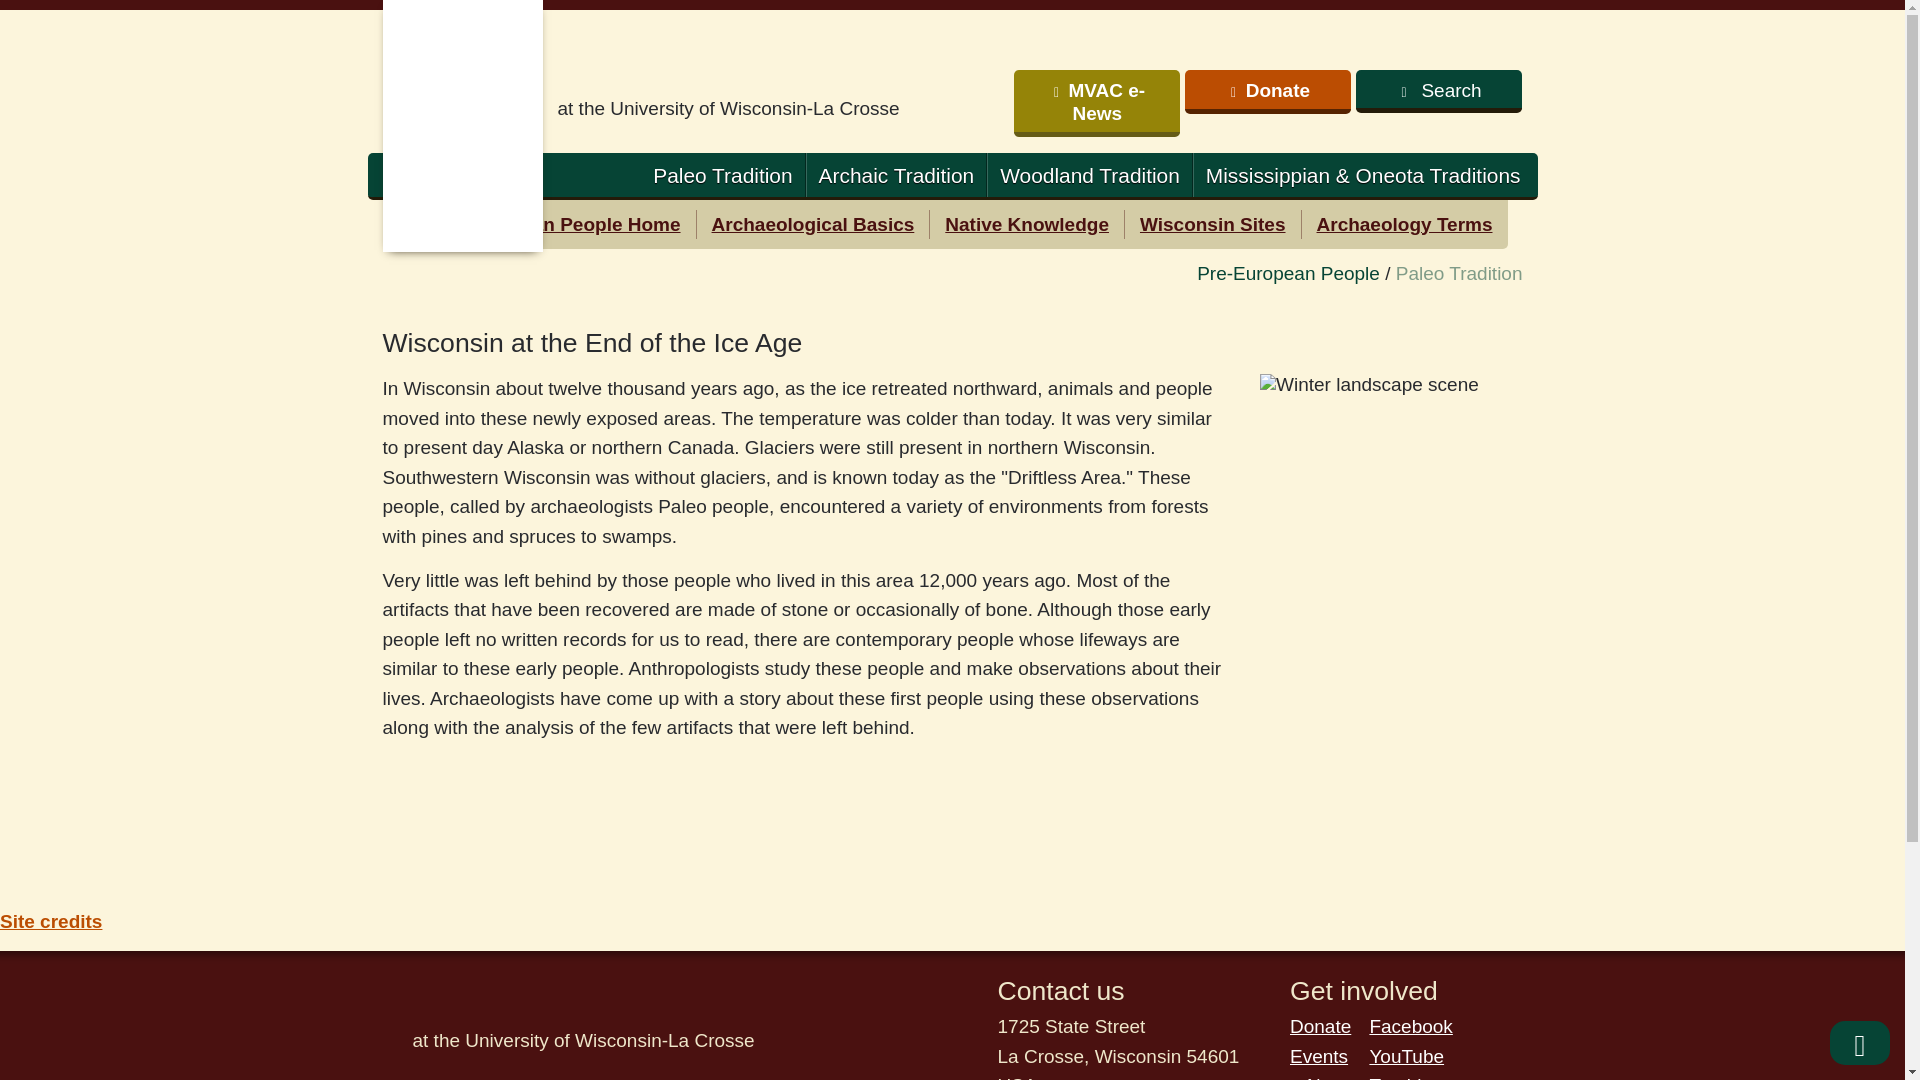 This screenshot has width=1920, height=1080. I want to click on Donate, so click(1268, 92).